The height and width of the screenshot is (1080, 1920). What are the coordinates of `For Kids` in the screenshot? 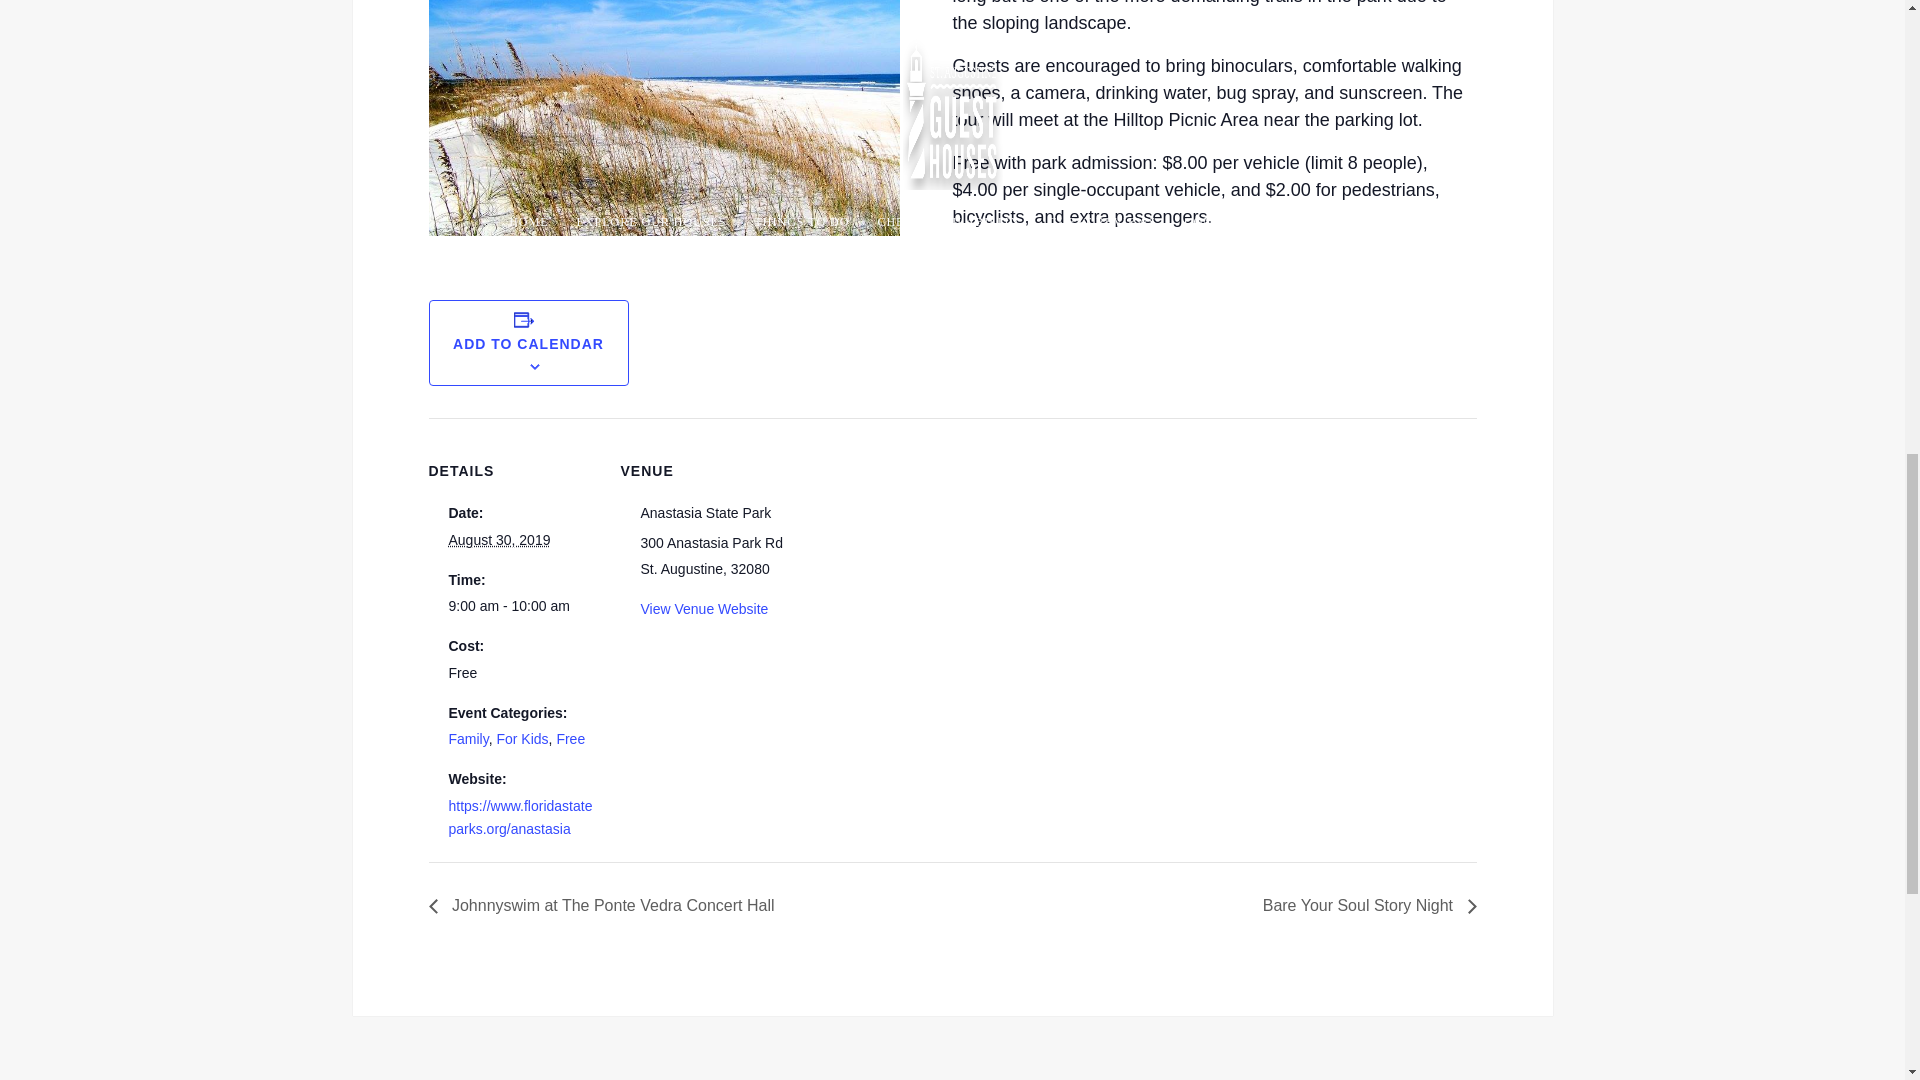 It's located at (521, 739).